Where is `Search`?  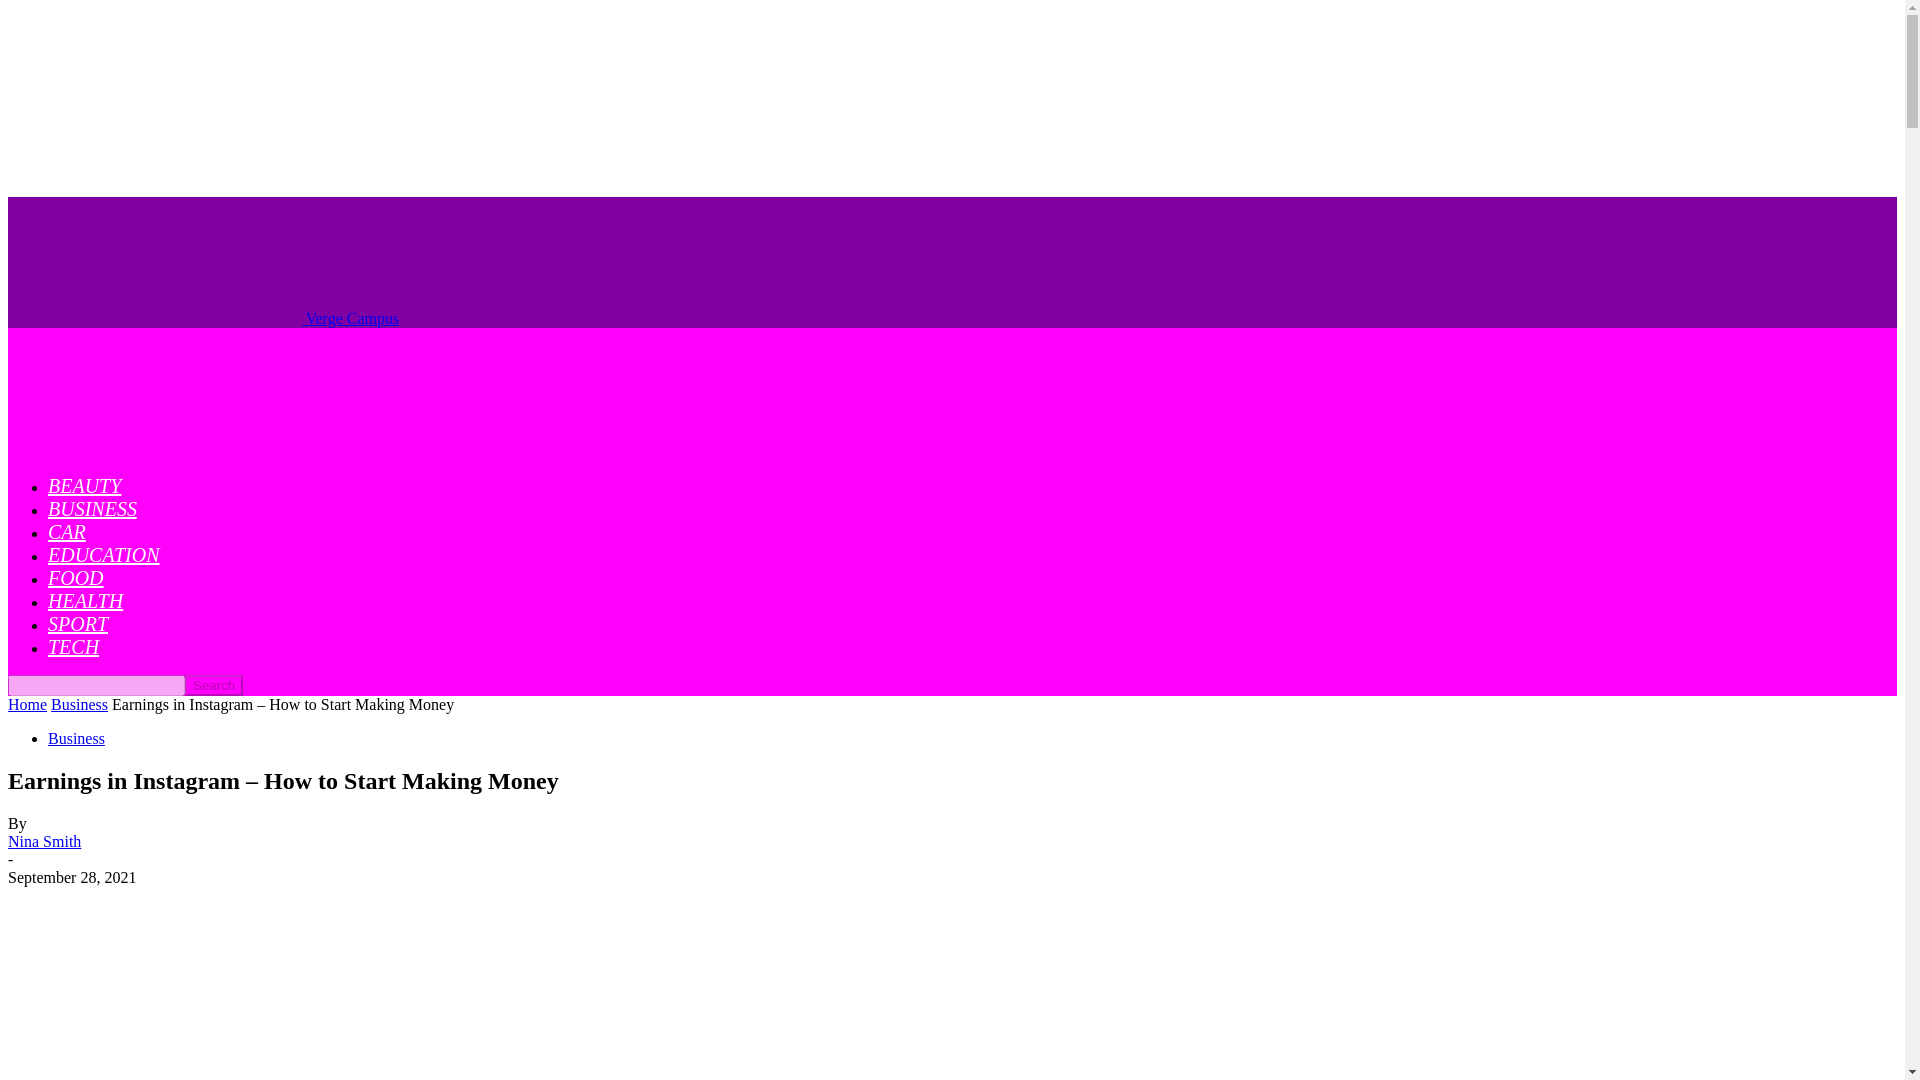
Search is located at coordinates (214, 685).